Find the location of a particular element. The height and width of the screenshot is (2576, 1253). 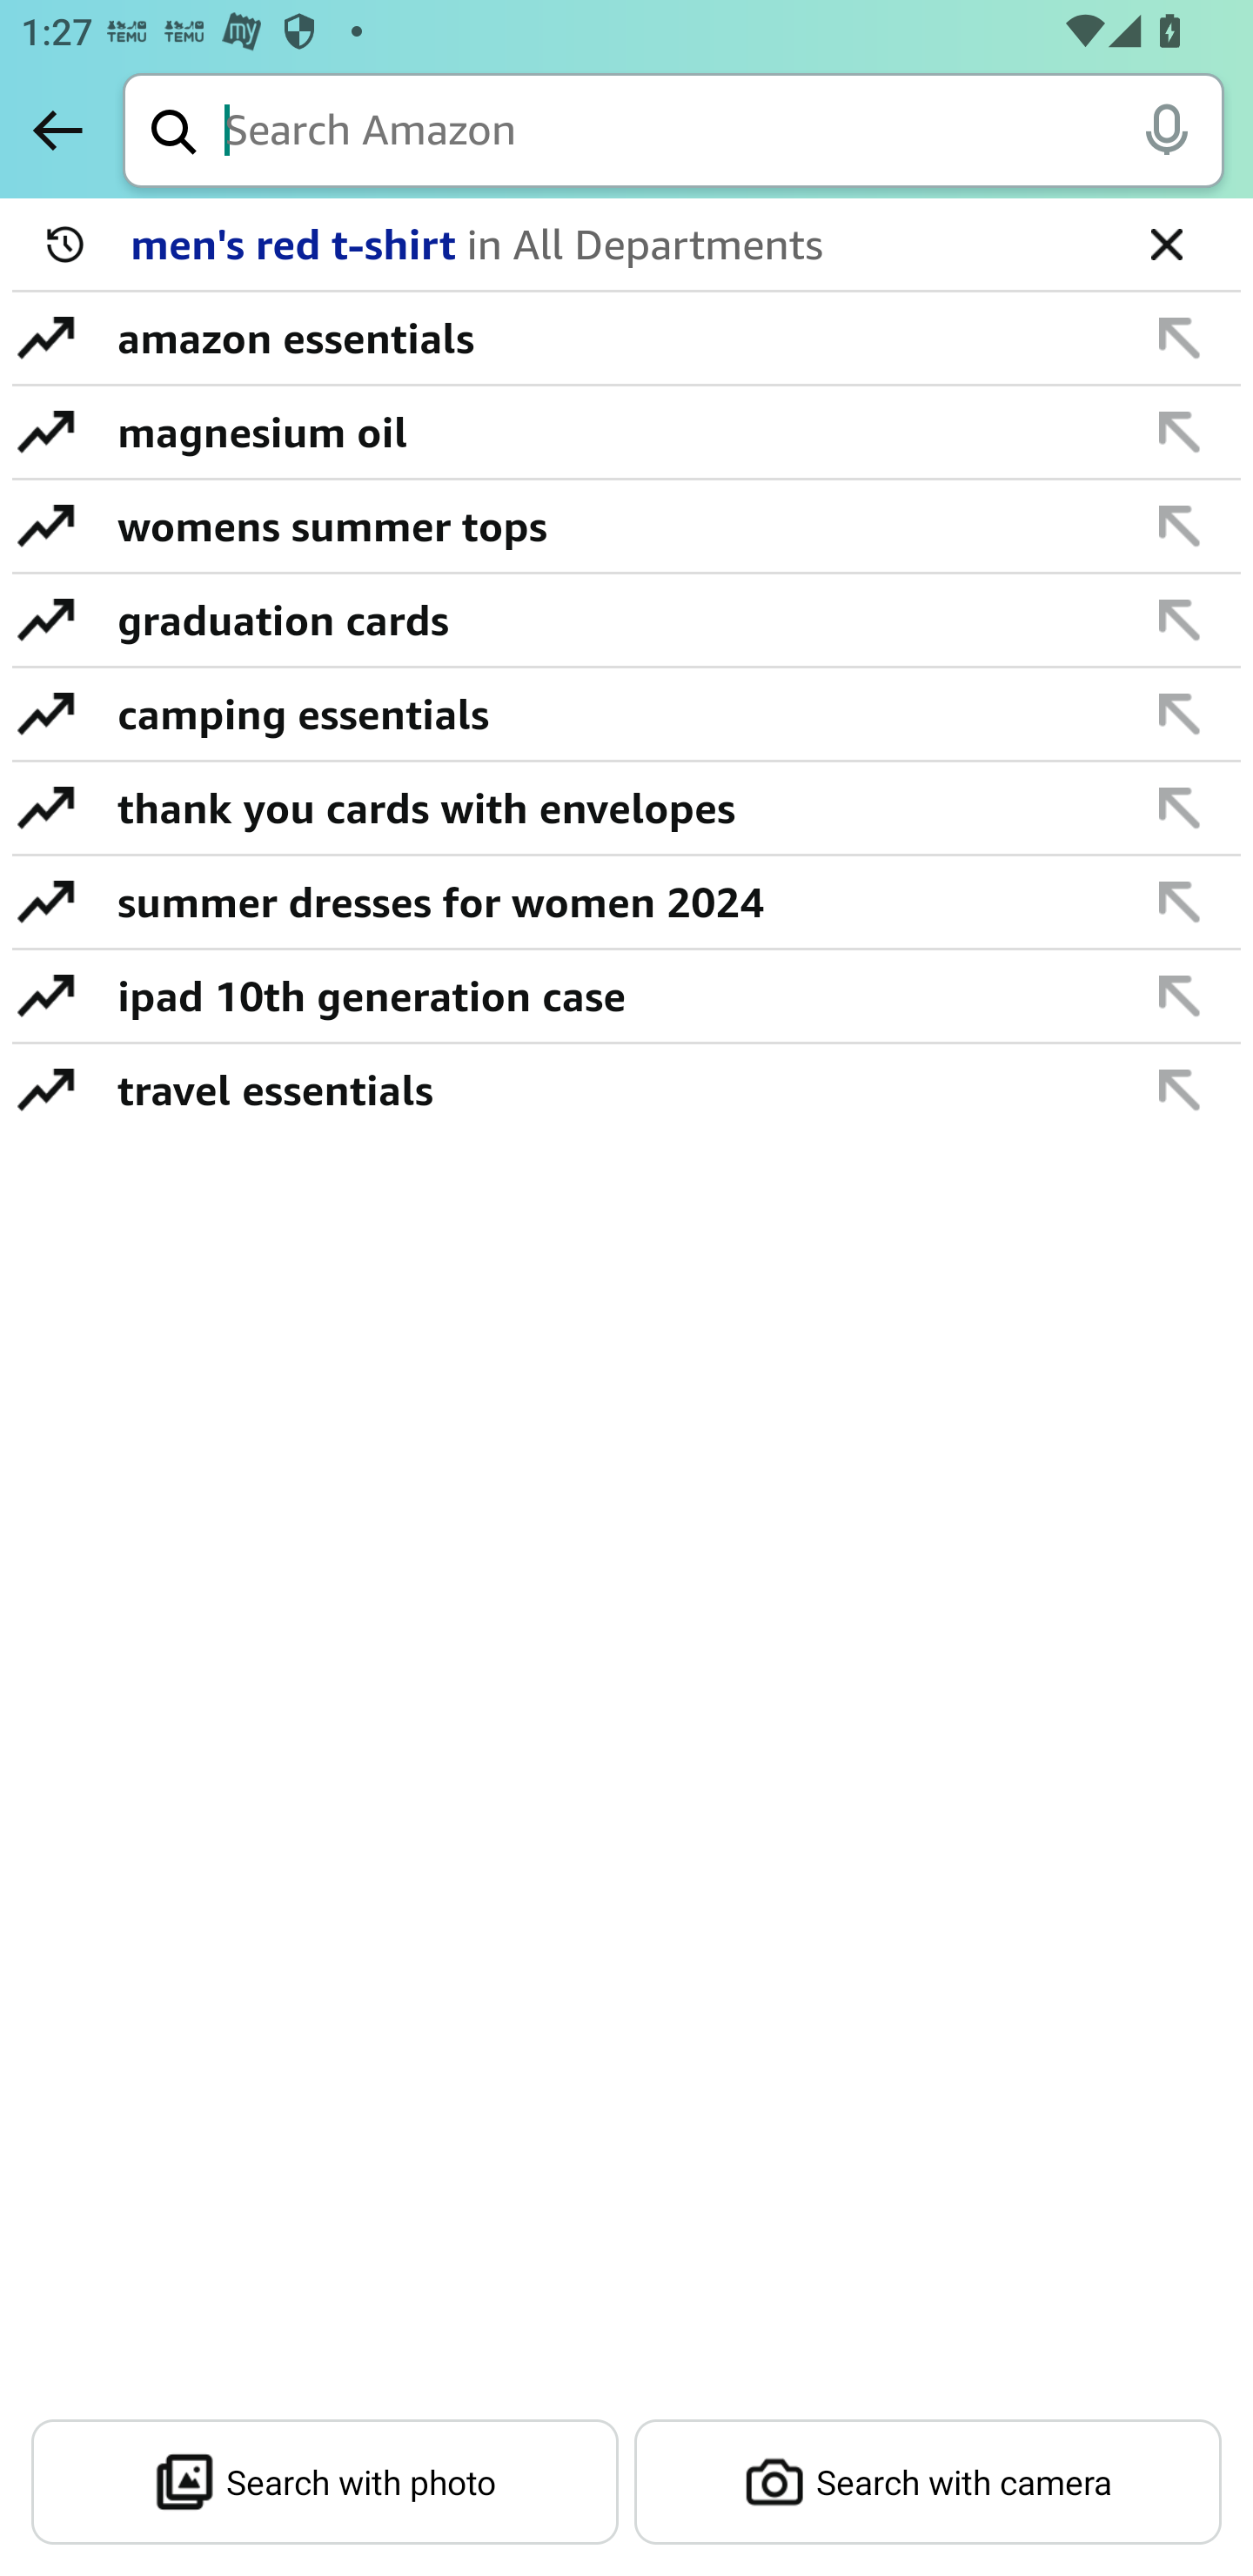

append suggestion is located at coordinates (1180, 808).